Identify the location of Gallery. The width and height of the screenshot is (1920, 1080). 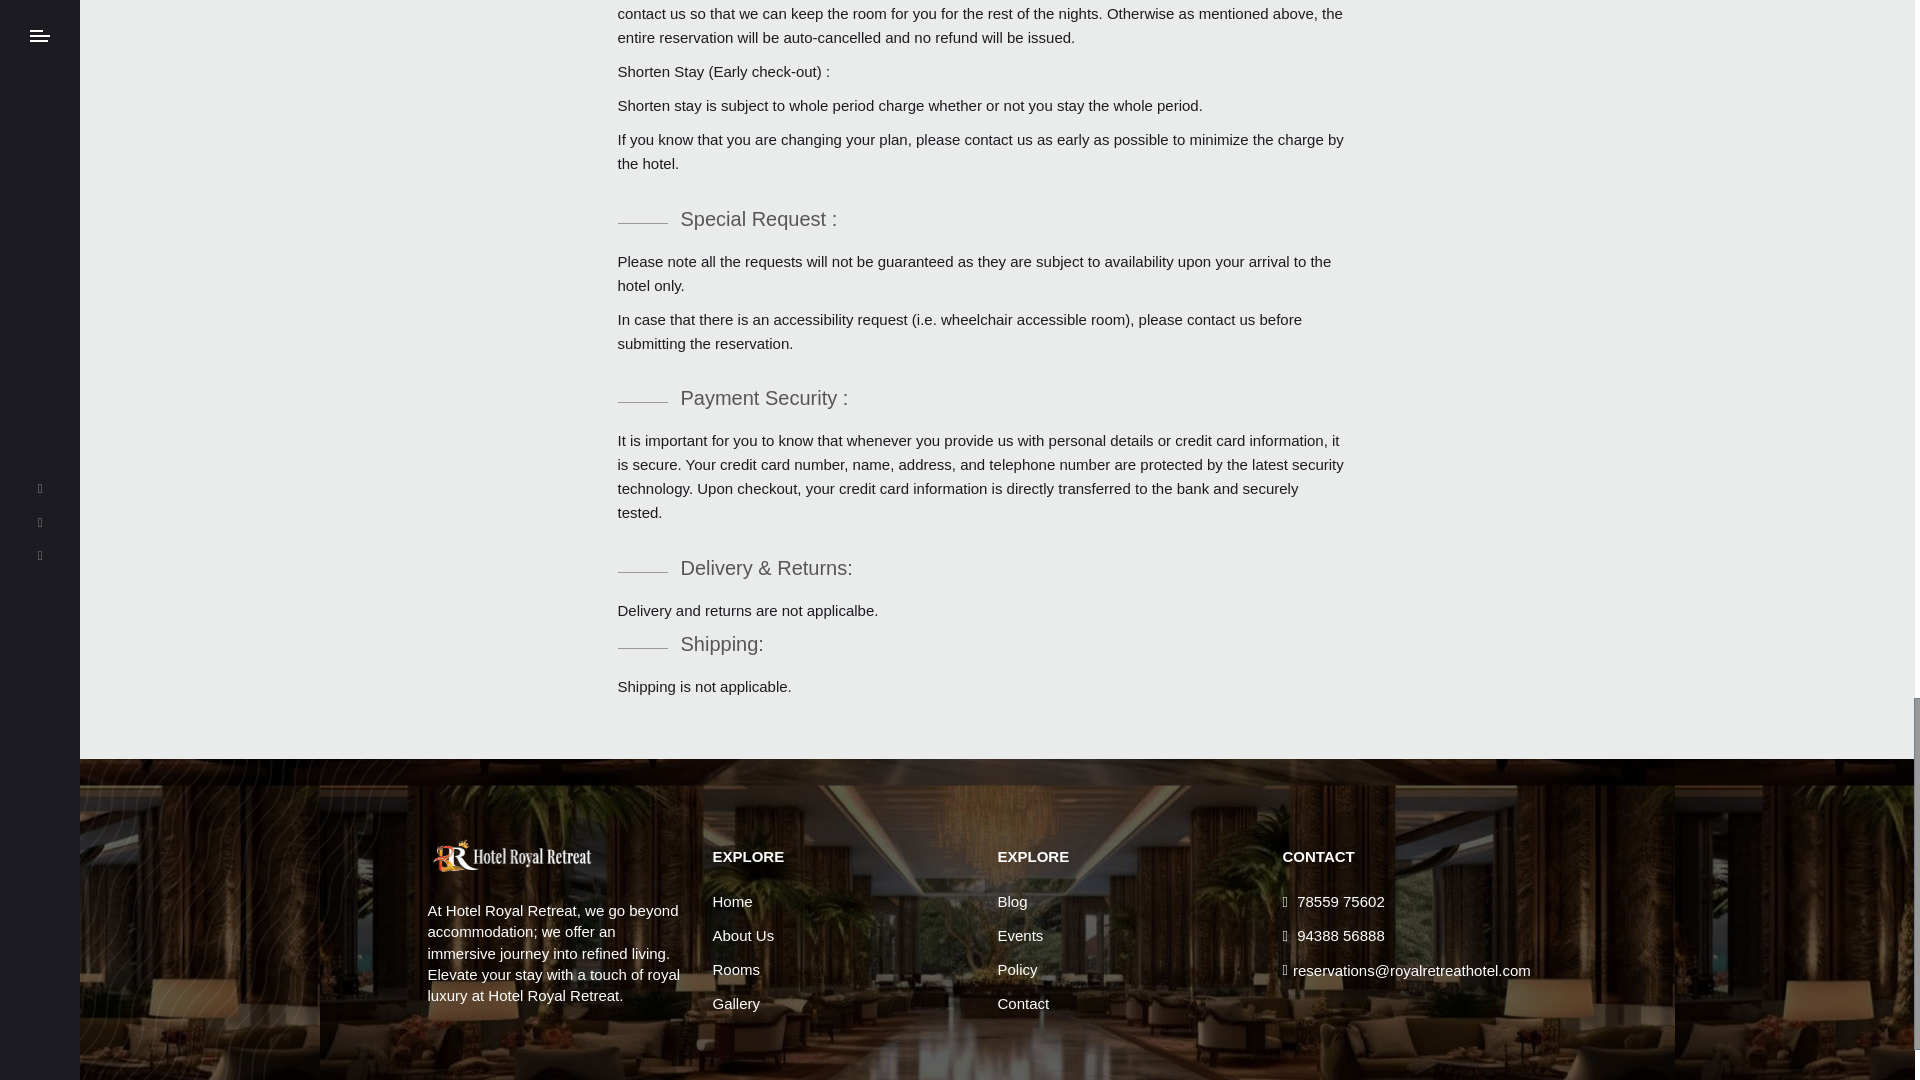
(736, 1004).